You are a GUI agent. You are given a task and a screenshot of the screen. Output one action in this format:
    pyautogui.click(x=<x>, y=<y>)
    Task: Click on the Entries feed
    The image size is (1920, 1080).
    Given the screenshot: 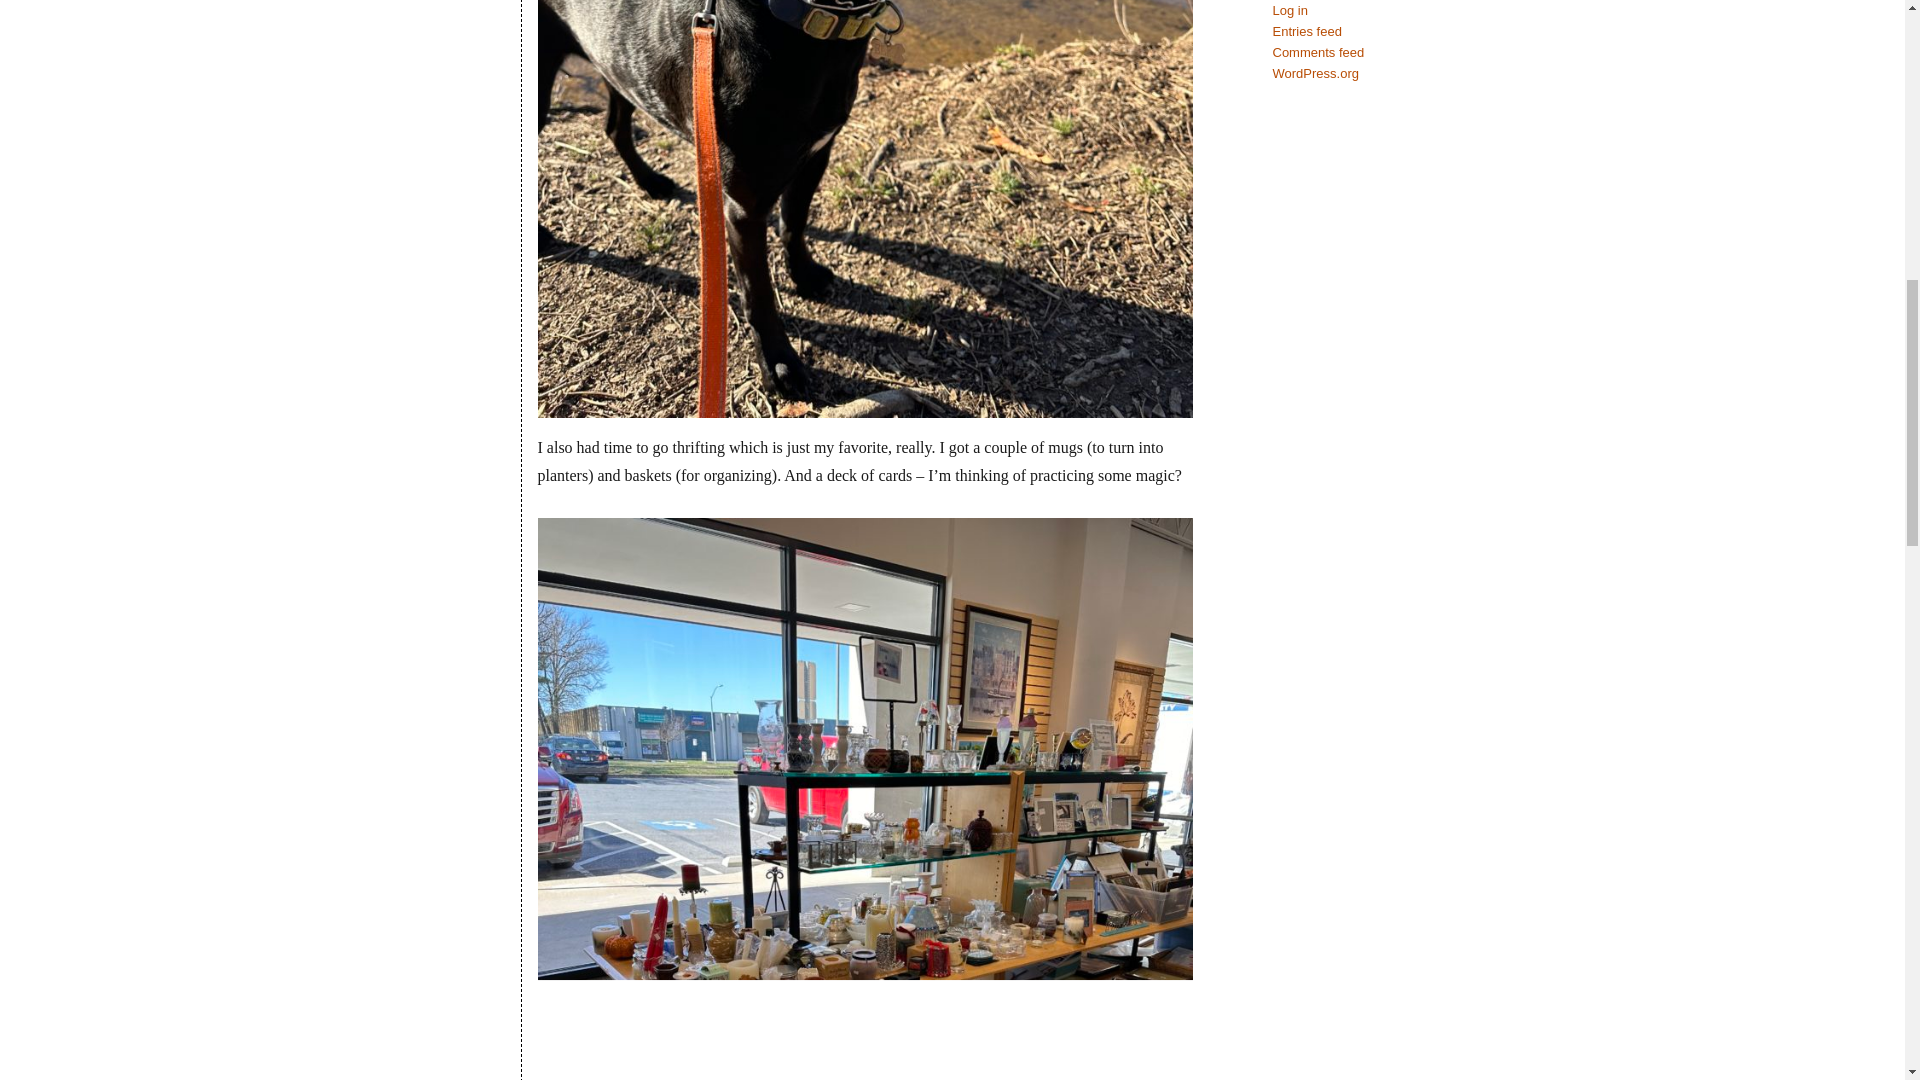 What is the action you would take?
    pyautogui.click(x=1306, y=30)
    